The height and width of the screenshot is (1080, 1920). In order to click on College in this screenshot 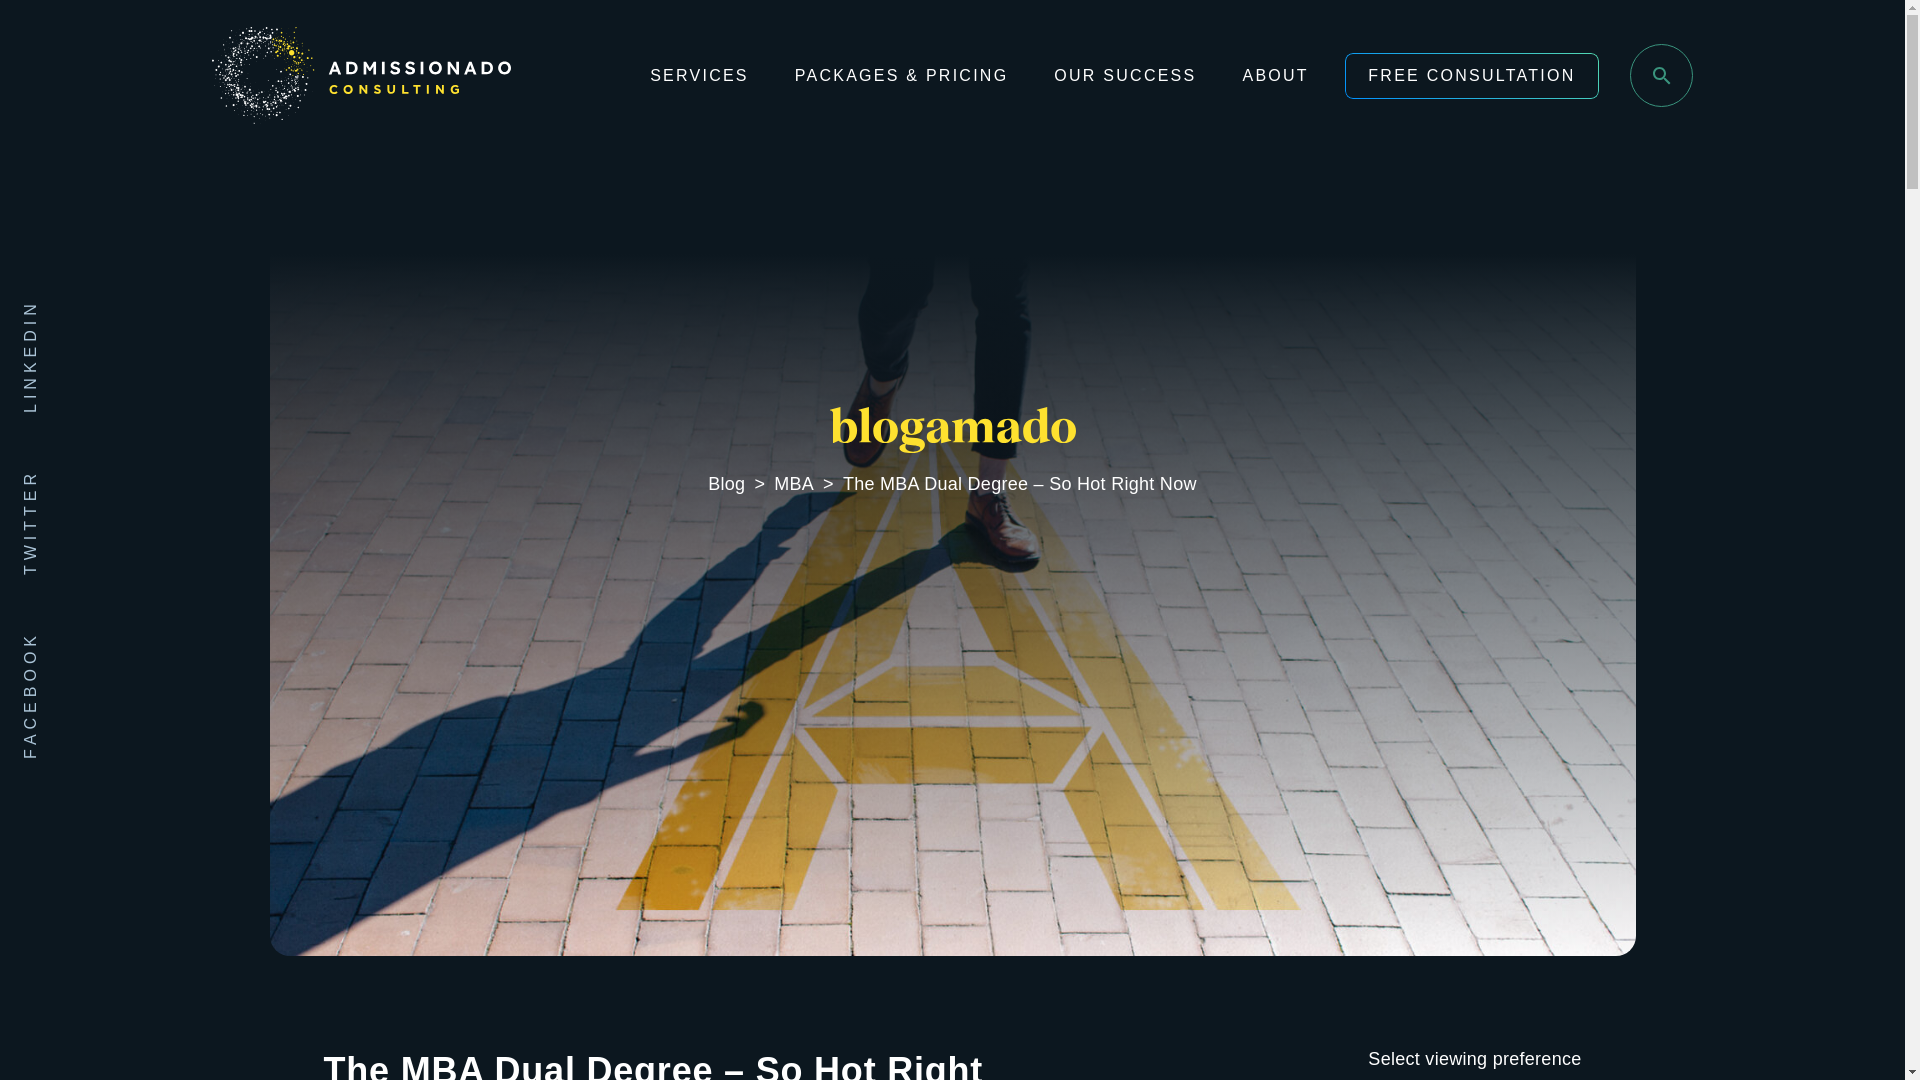, I will do `click(952, 211)`.